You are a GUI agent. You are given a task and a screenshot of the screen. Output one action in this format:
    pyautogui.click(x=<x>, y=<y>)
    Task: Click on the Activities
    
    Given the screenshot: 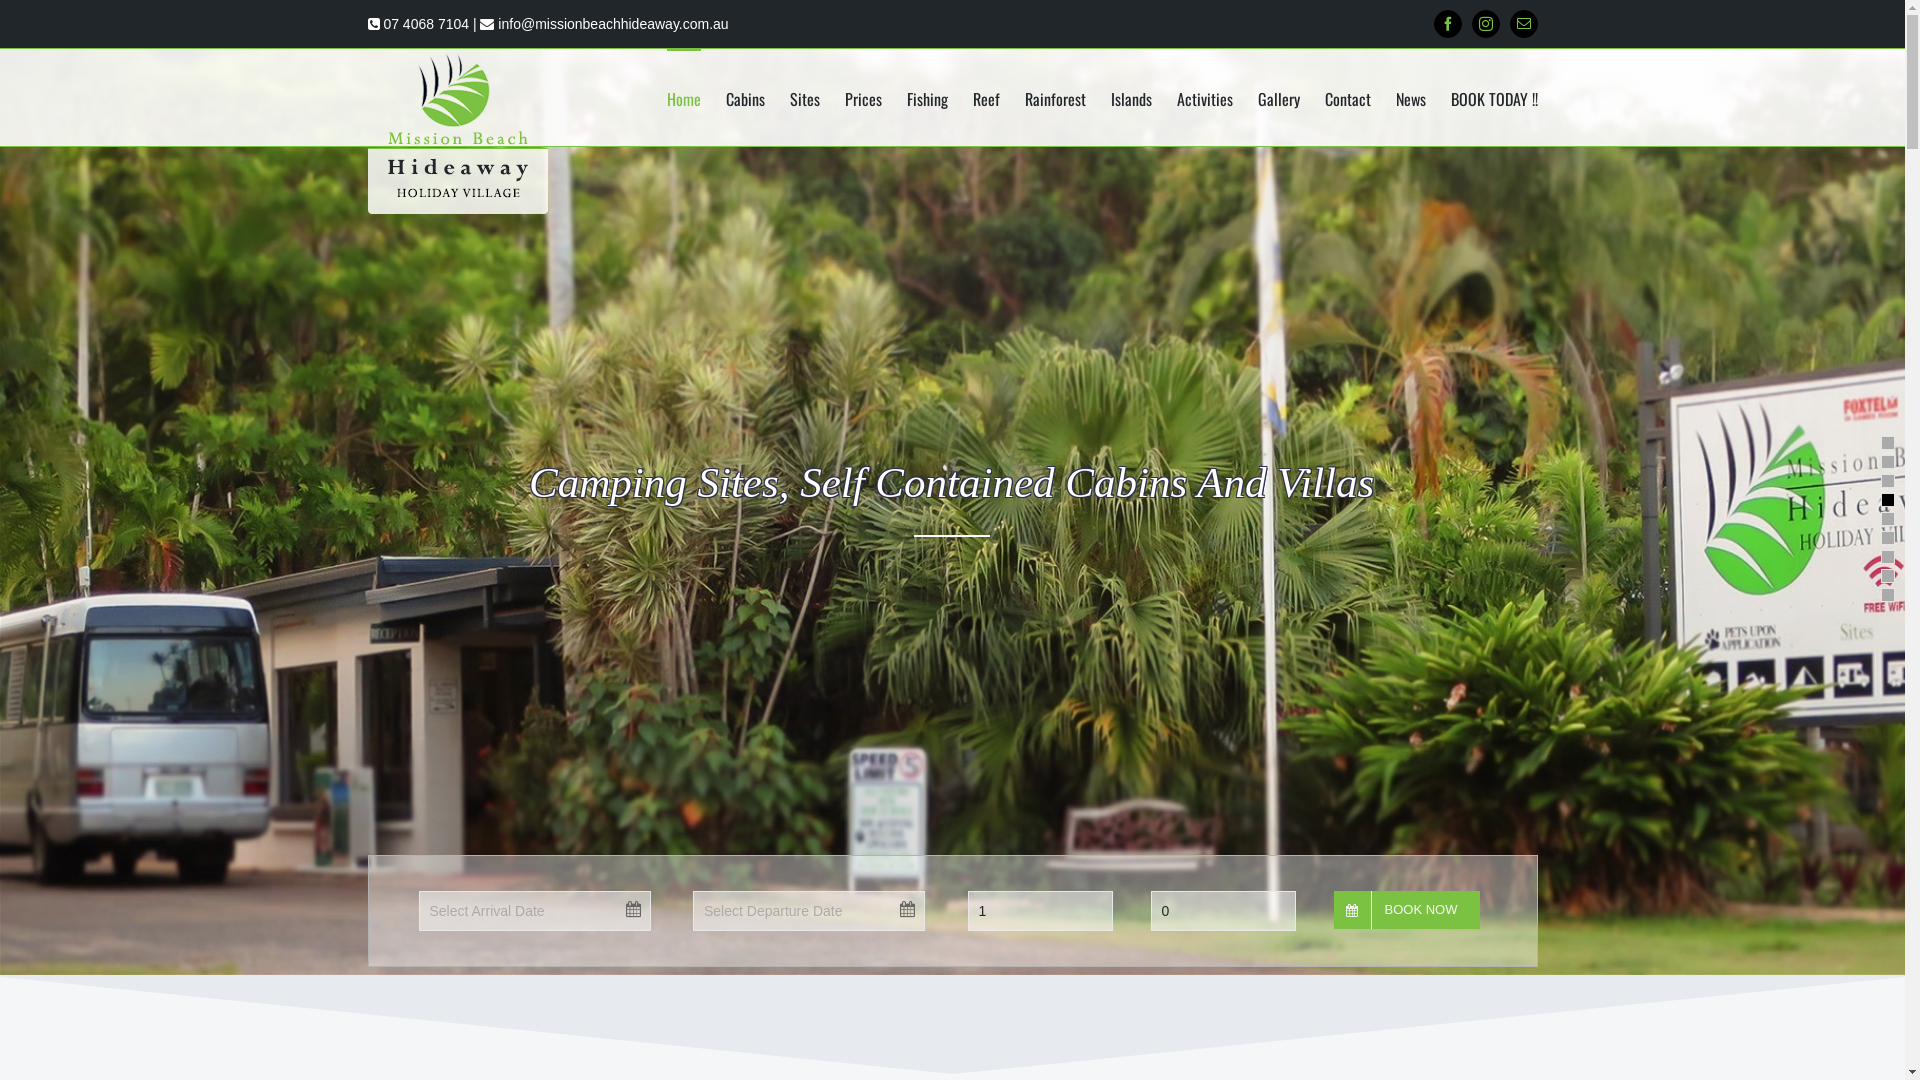 What is the action you would take?
    pyautogui.click(x=1204, y=98)
    